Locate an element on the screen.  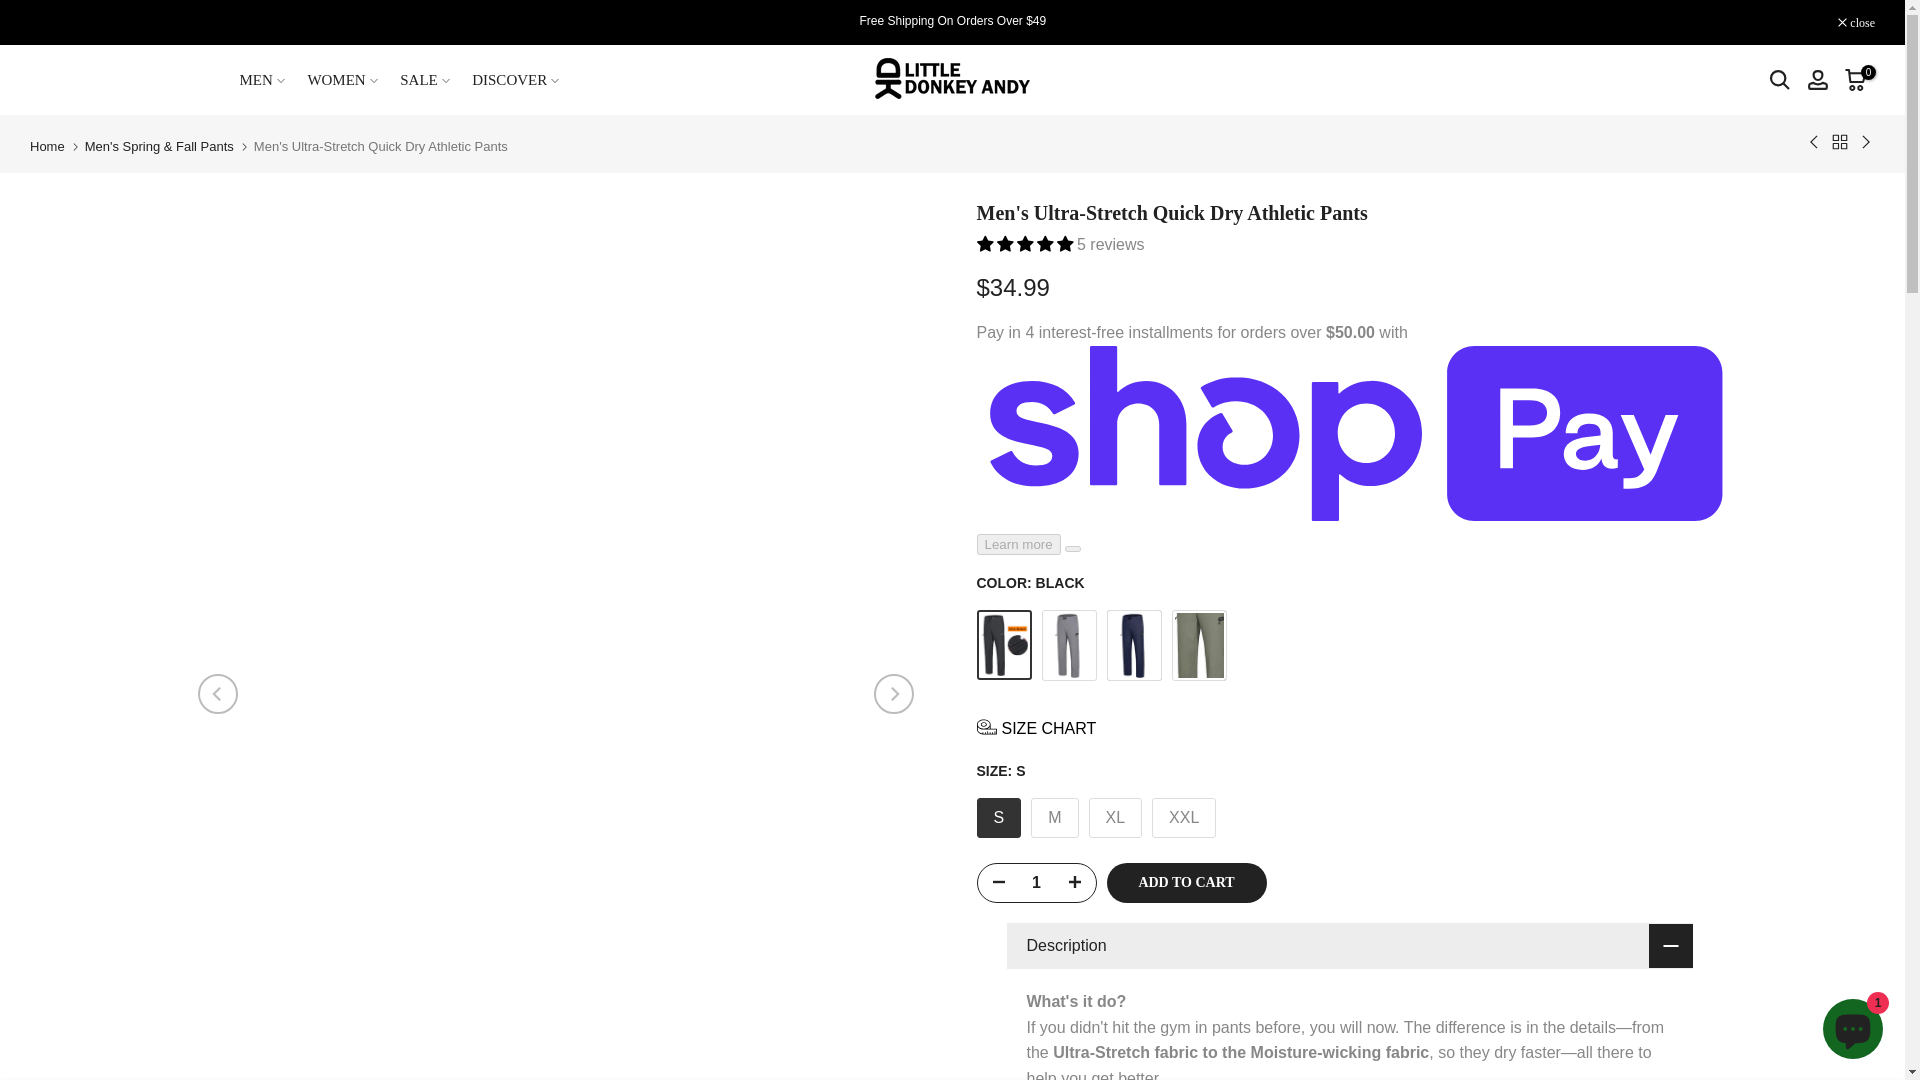
close is located at coordinates (1856, 22).